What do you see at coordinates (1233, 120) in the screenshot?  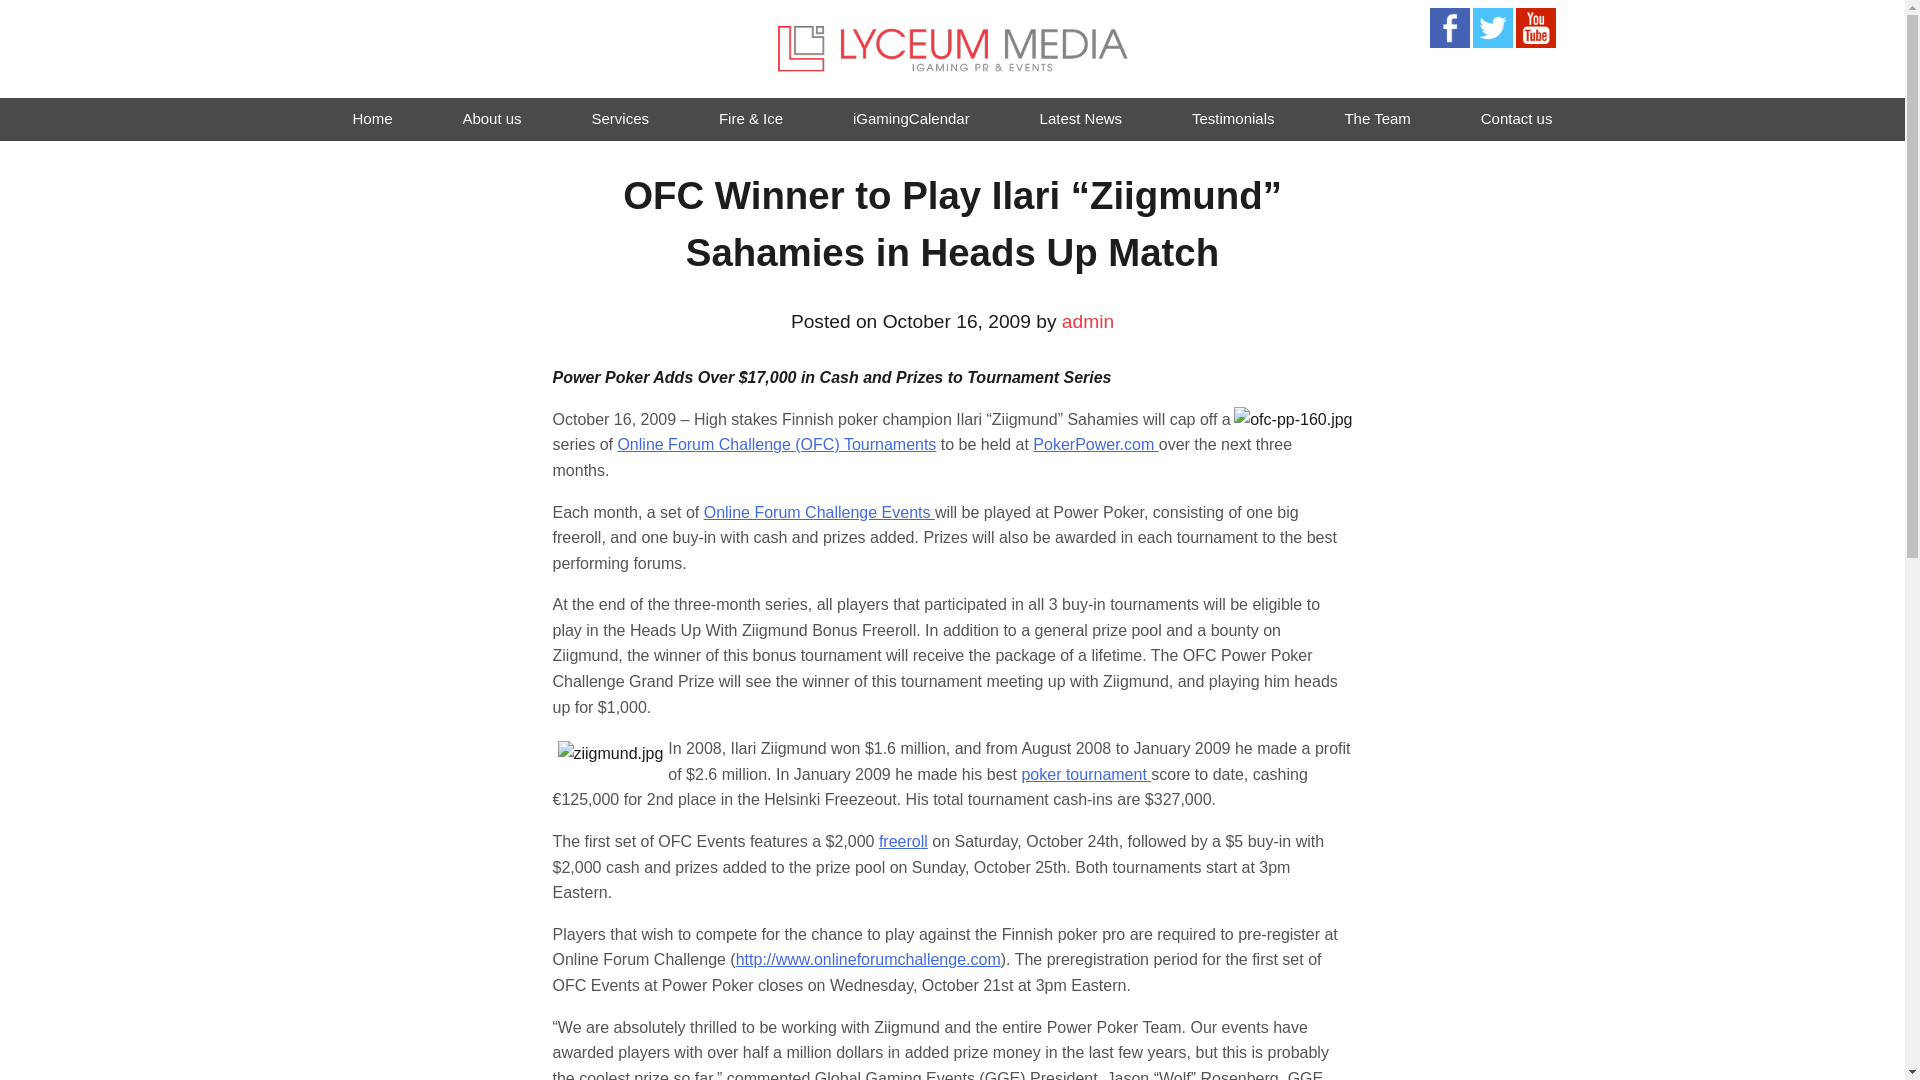 I see `Testimonials` at bounding box center [1233, 120].